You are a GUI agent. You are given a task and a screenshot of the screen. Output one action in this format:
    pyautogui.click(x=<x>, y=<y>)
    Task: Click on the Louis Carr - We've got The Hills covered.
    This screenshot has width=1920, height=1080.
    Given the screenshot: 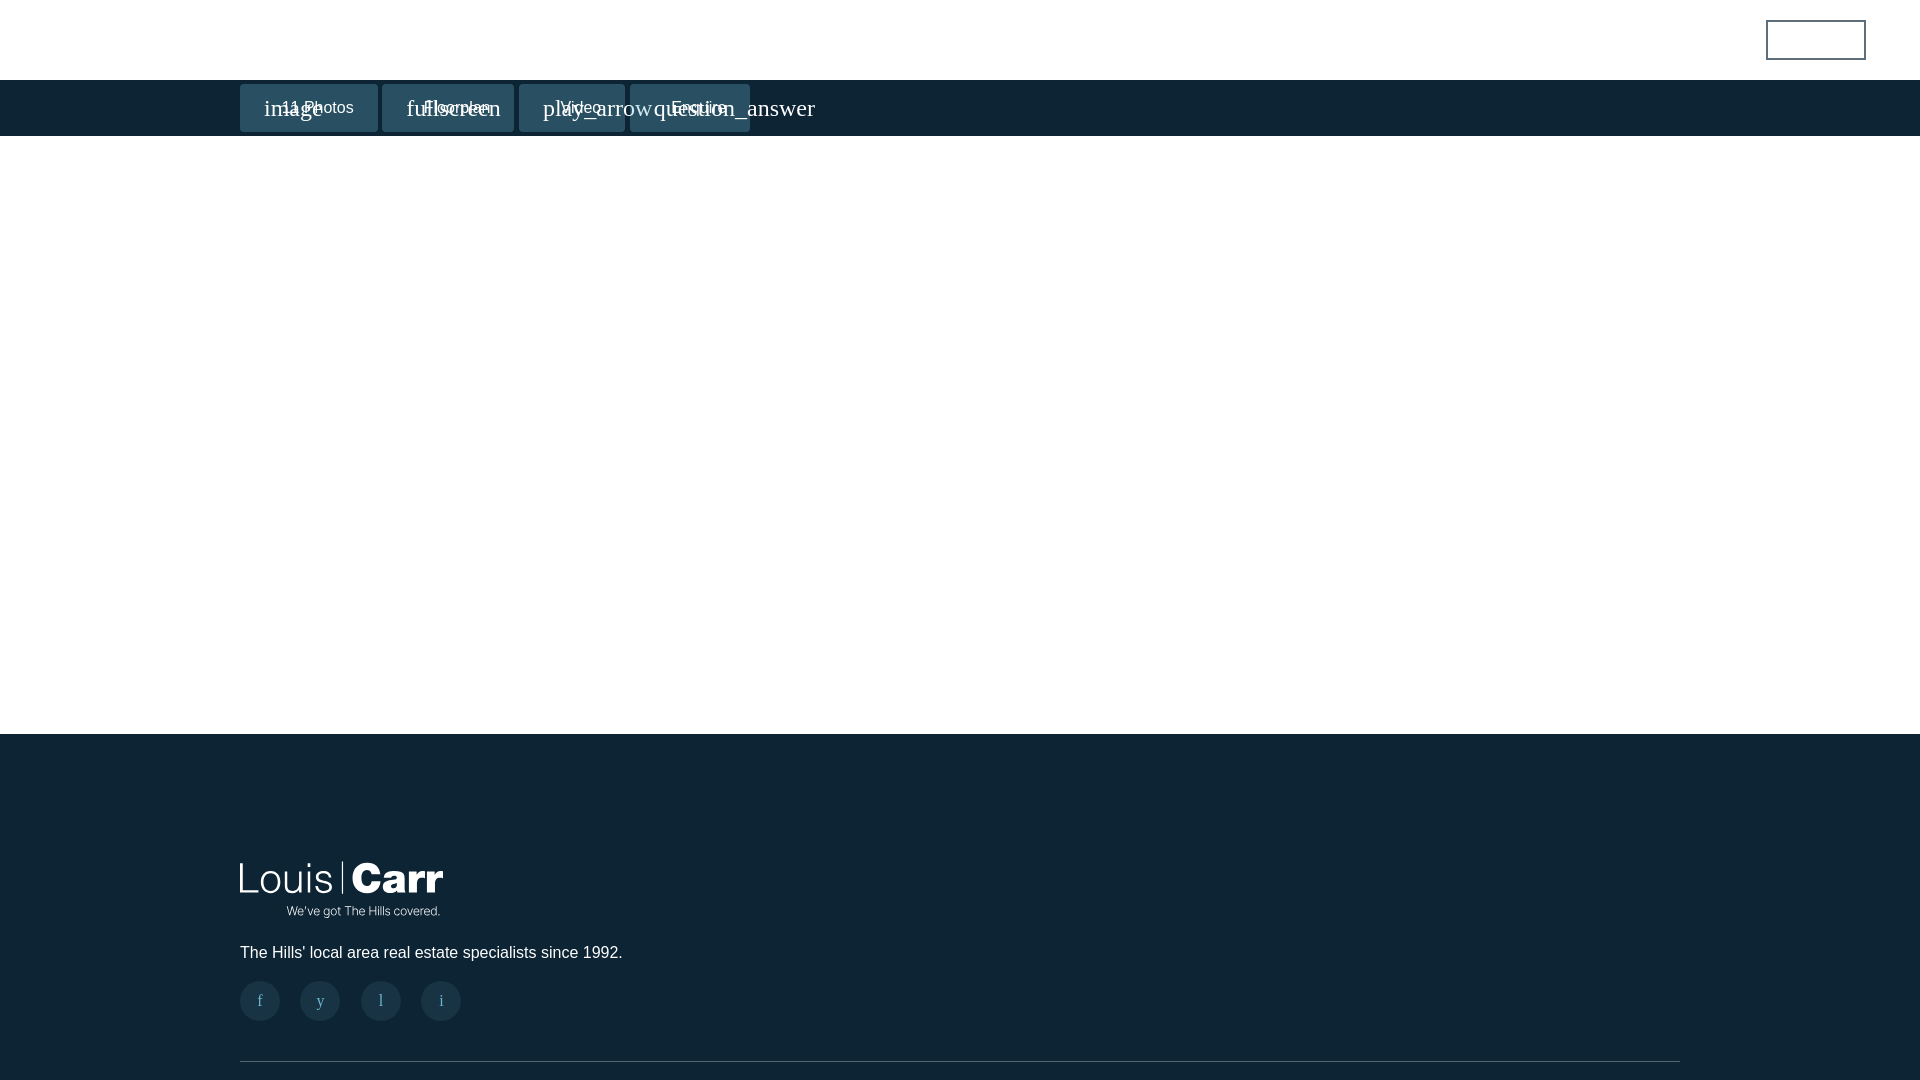 What is the action you would take?
    pyautogui.click(x=342, y=886)
    